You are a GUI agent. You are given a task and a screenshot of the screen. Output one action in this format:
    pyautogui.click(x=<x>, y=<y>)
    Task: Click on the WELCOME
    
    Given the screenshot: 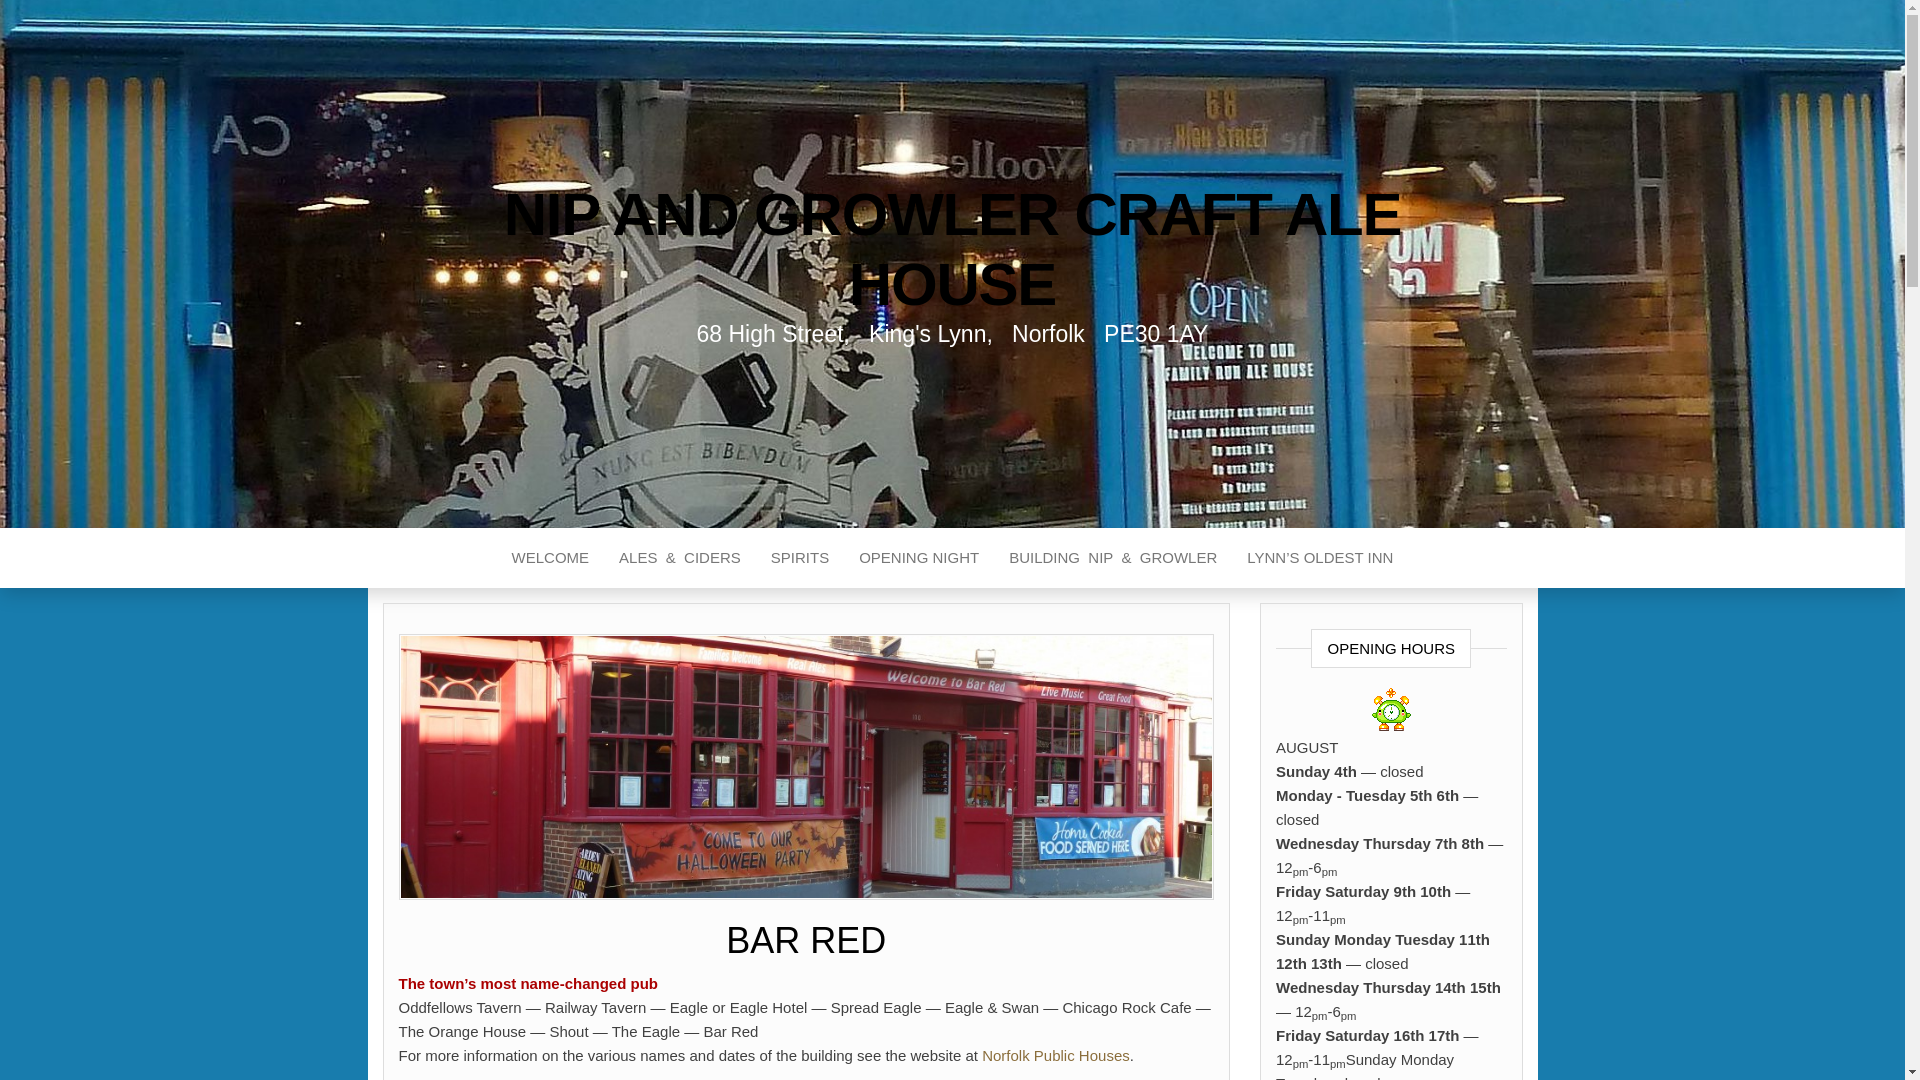 What is the action you would take?
    pyautogui.click(x=550, y=558)
    